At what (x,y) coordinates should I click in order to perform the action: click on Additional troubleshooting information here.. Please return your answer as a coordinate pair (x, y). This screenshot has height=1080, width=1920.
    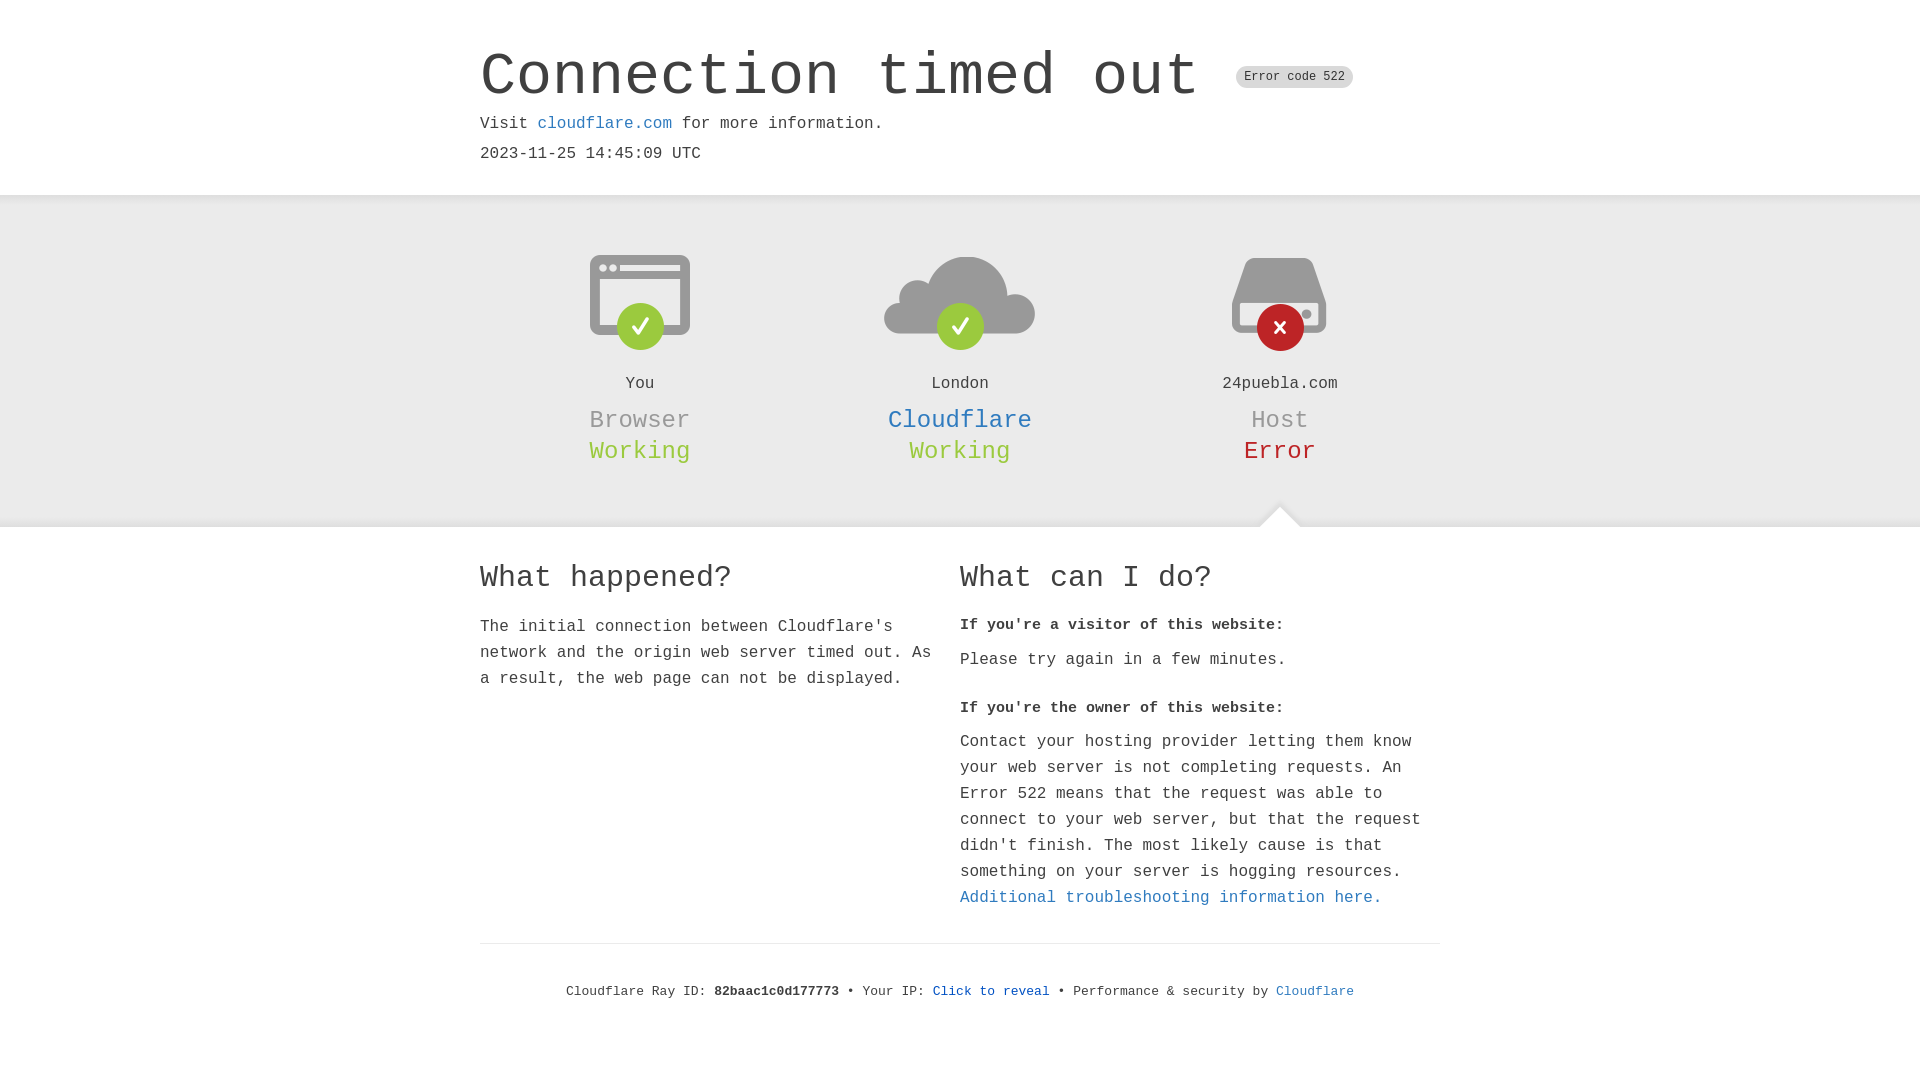
    Looking at the image, I should click on (1171, 898).